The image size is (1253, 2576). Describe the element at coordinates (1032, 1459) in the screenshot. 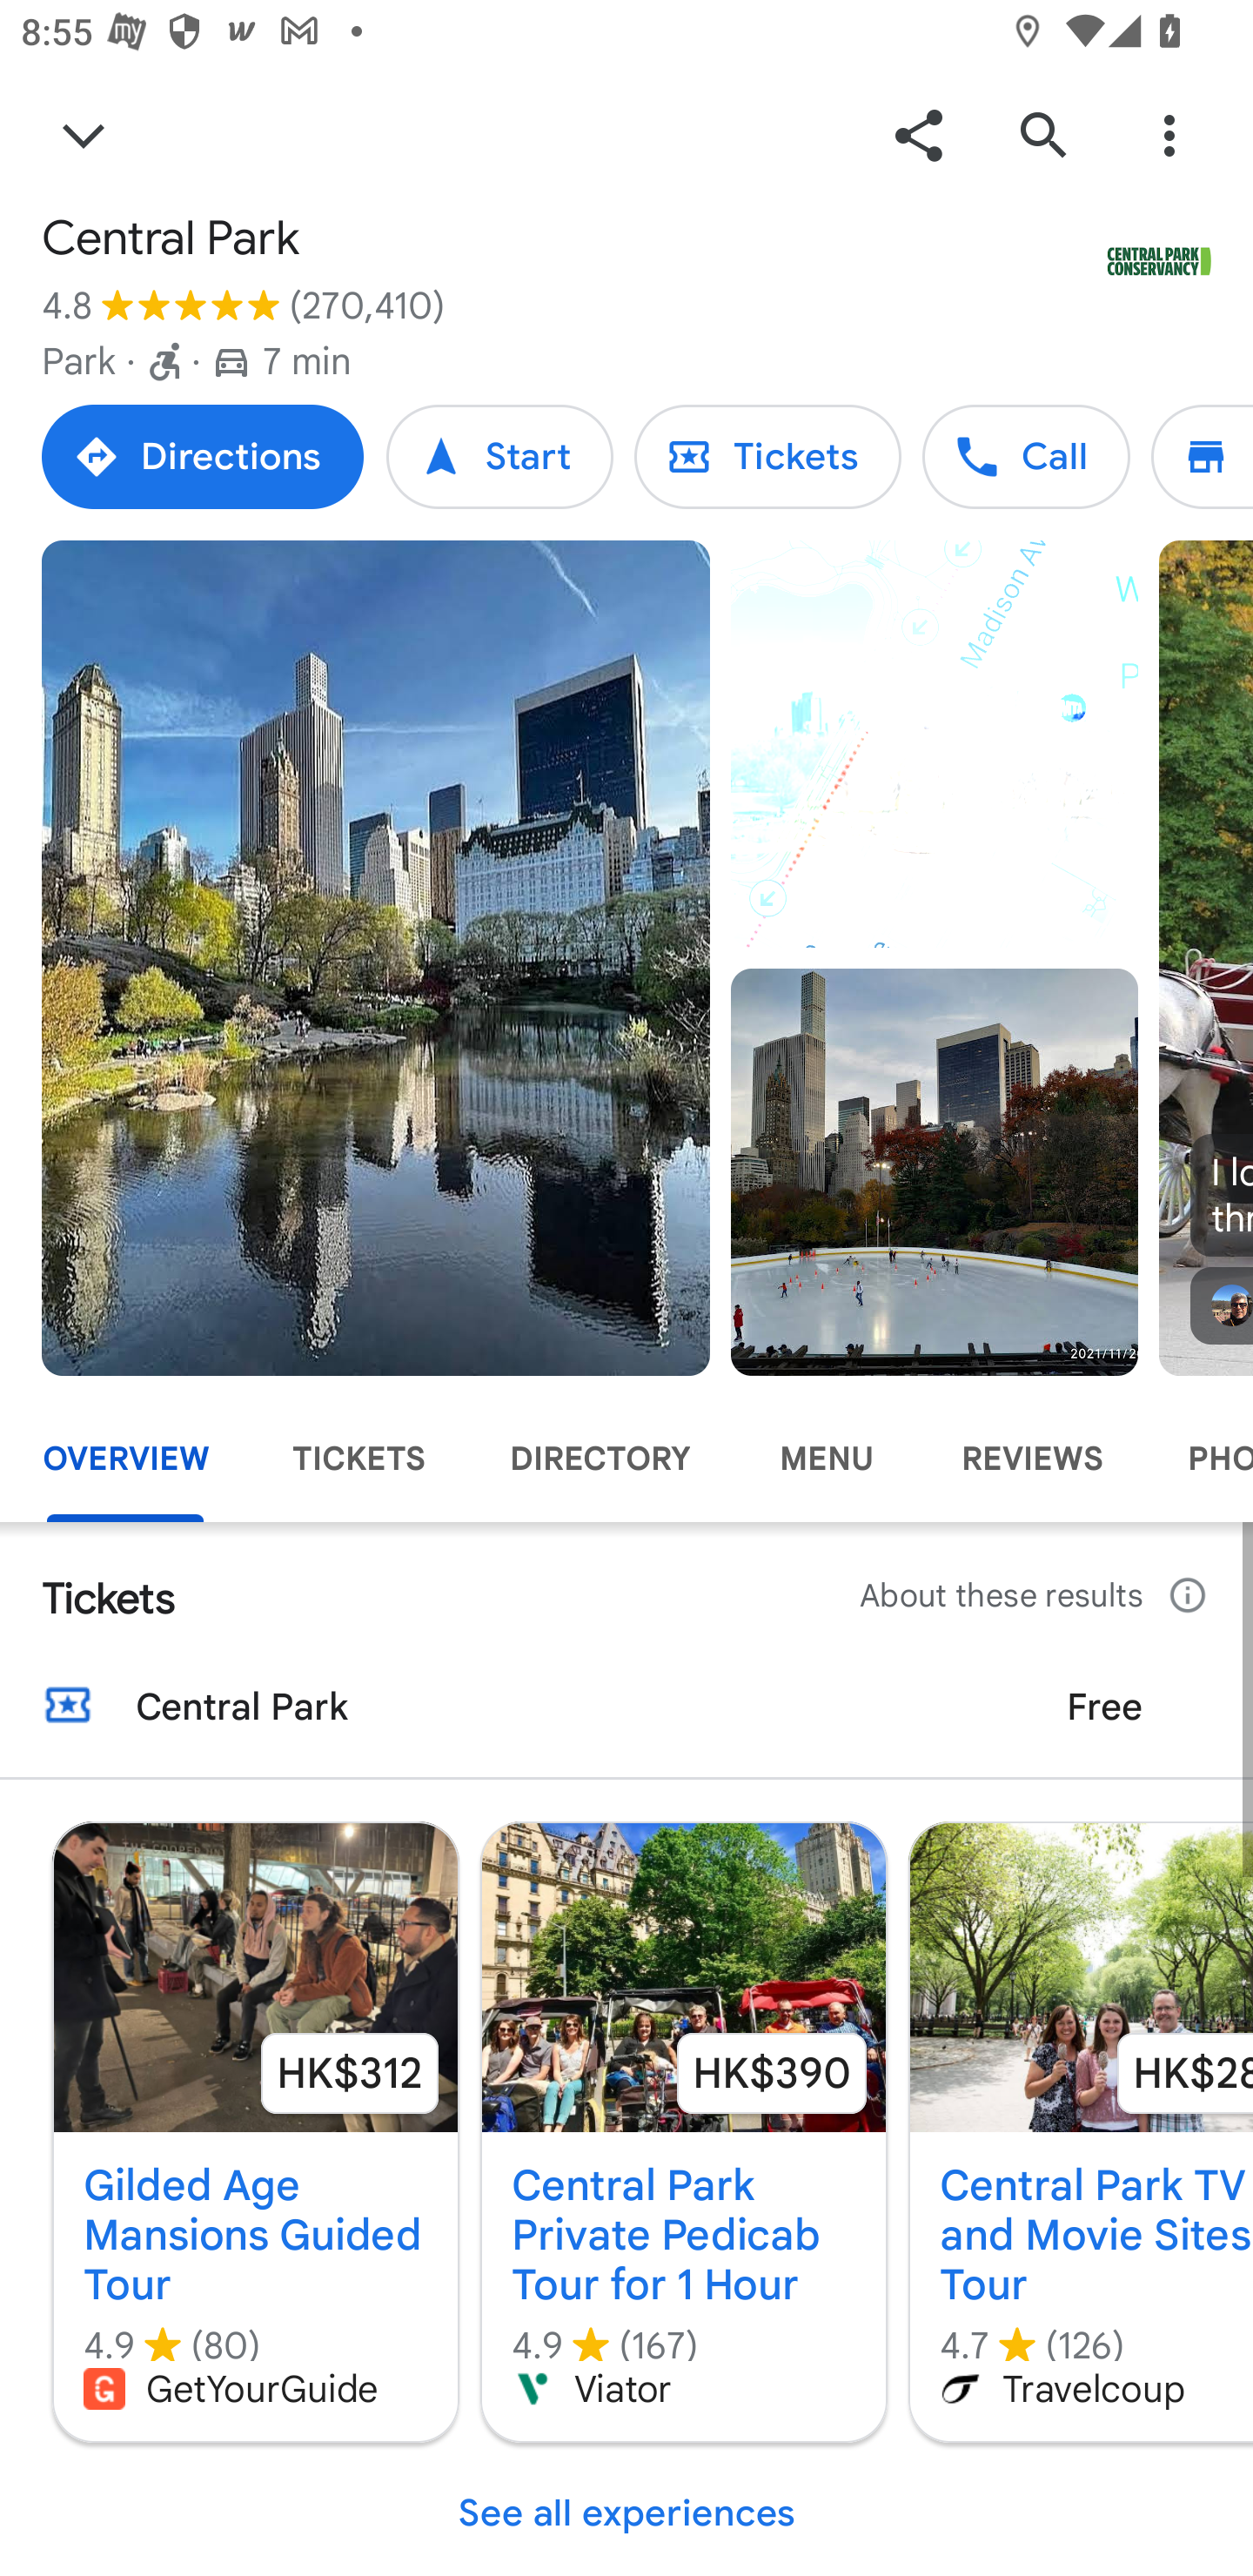

I see `REVIEWS Reviews` at that location.